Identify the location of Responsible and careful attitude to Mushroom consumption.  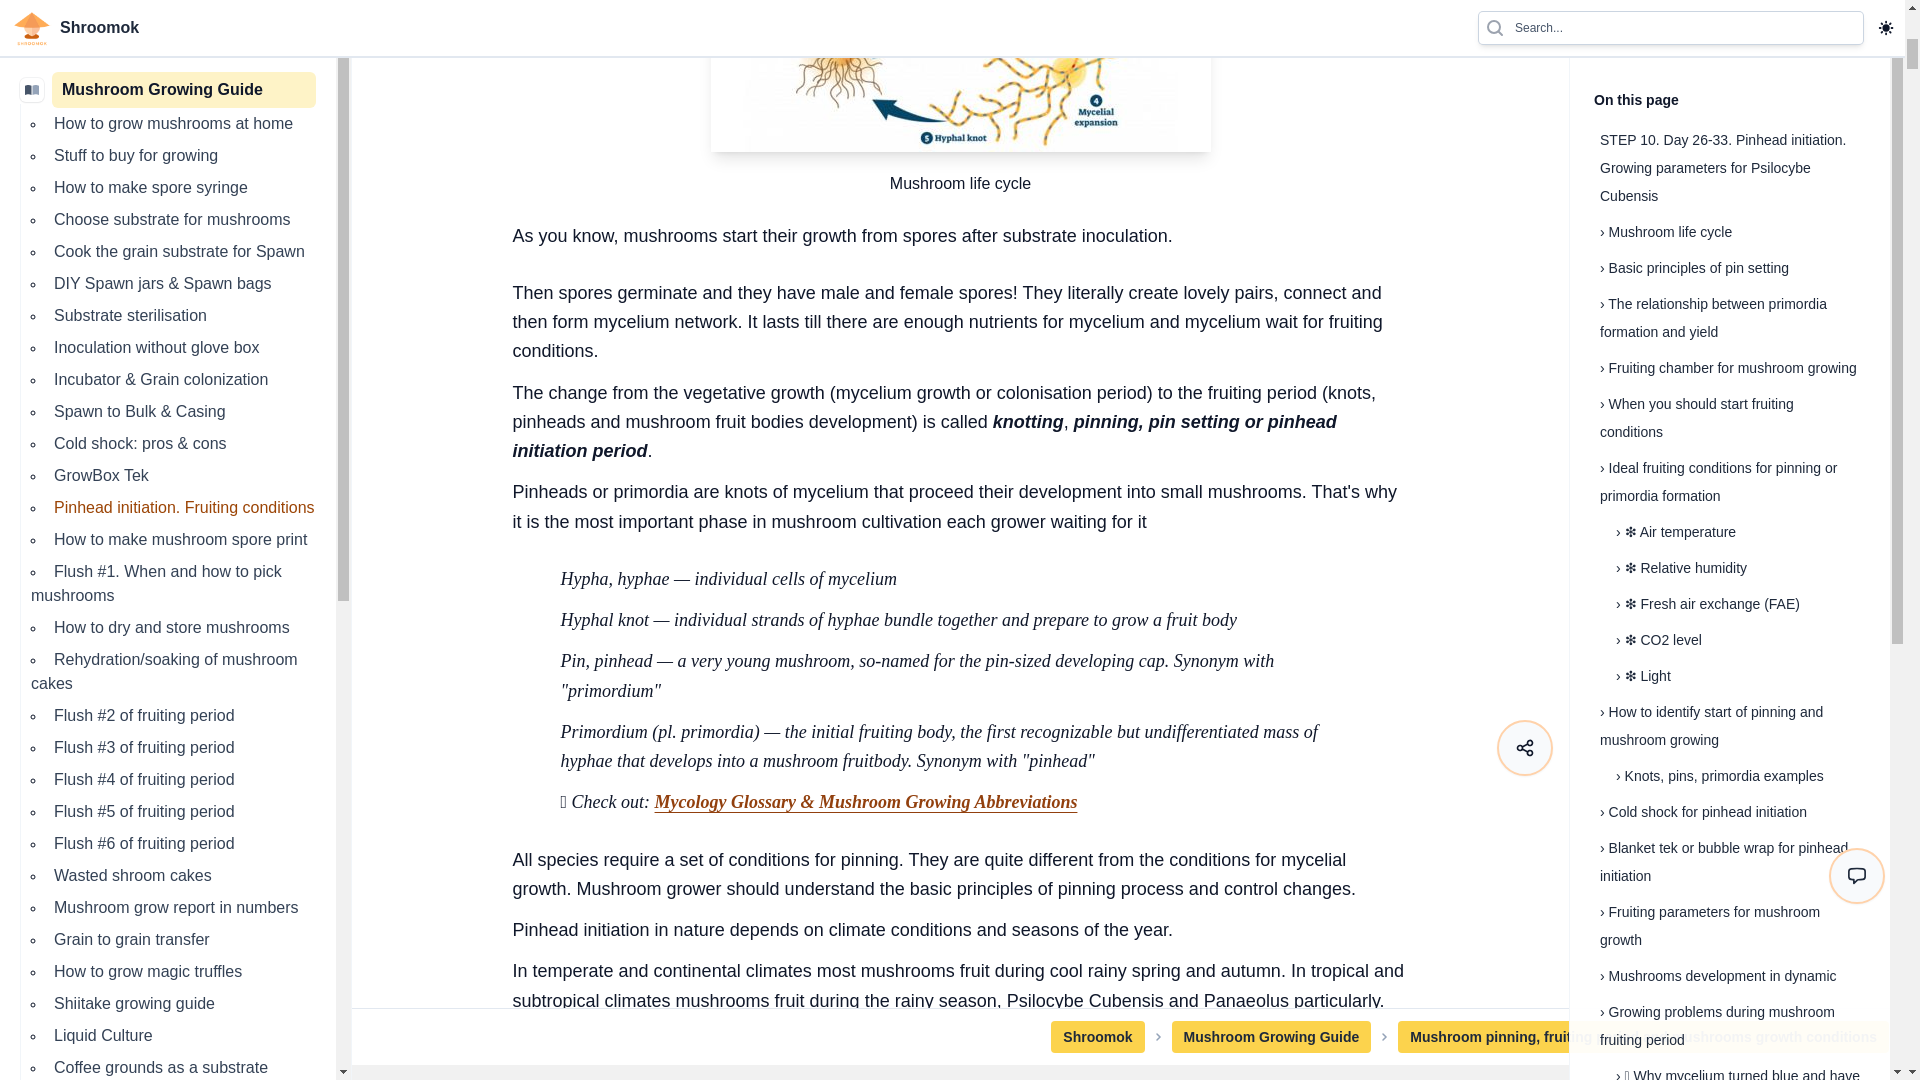
(183, 394).